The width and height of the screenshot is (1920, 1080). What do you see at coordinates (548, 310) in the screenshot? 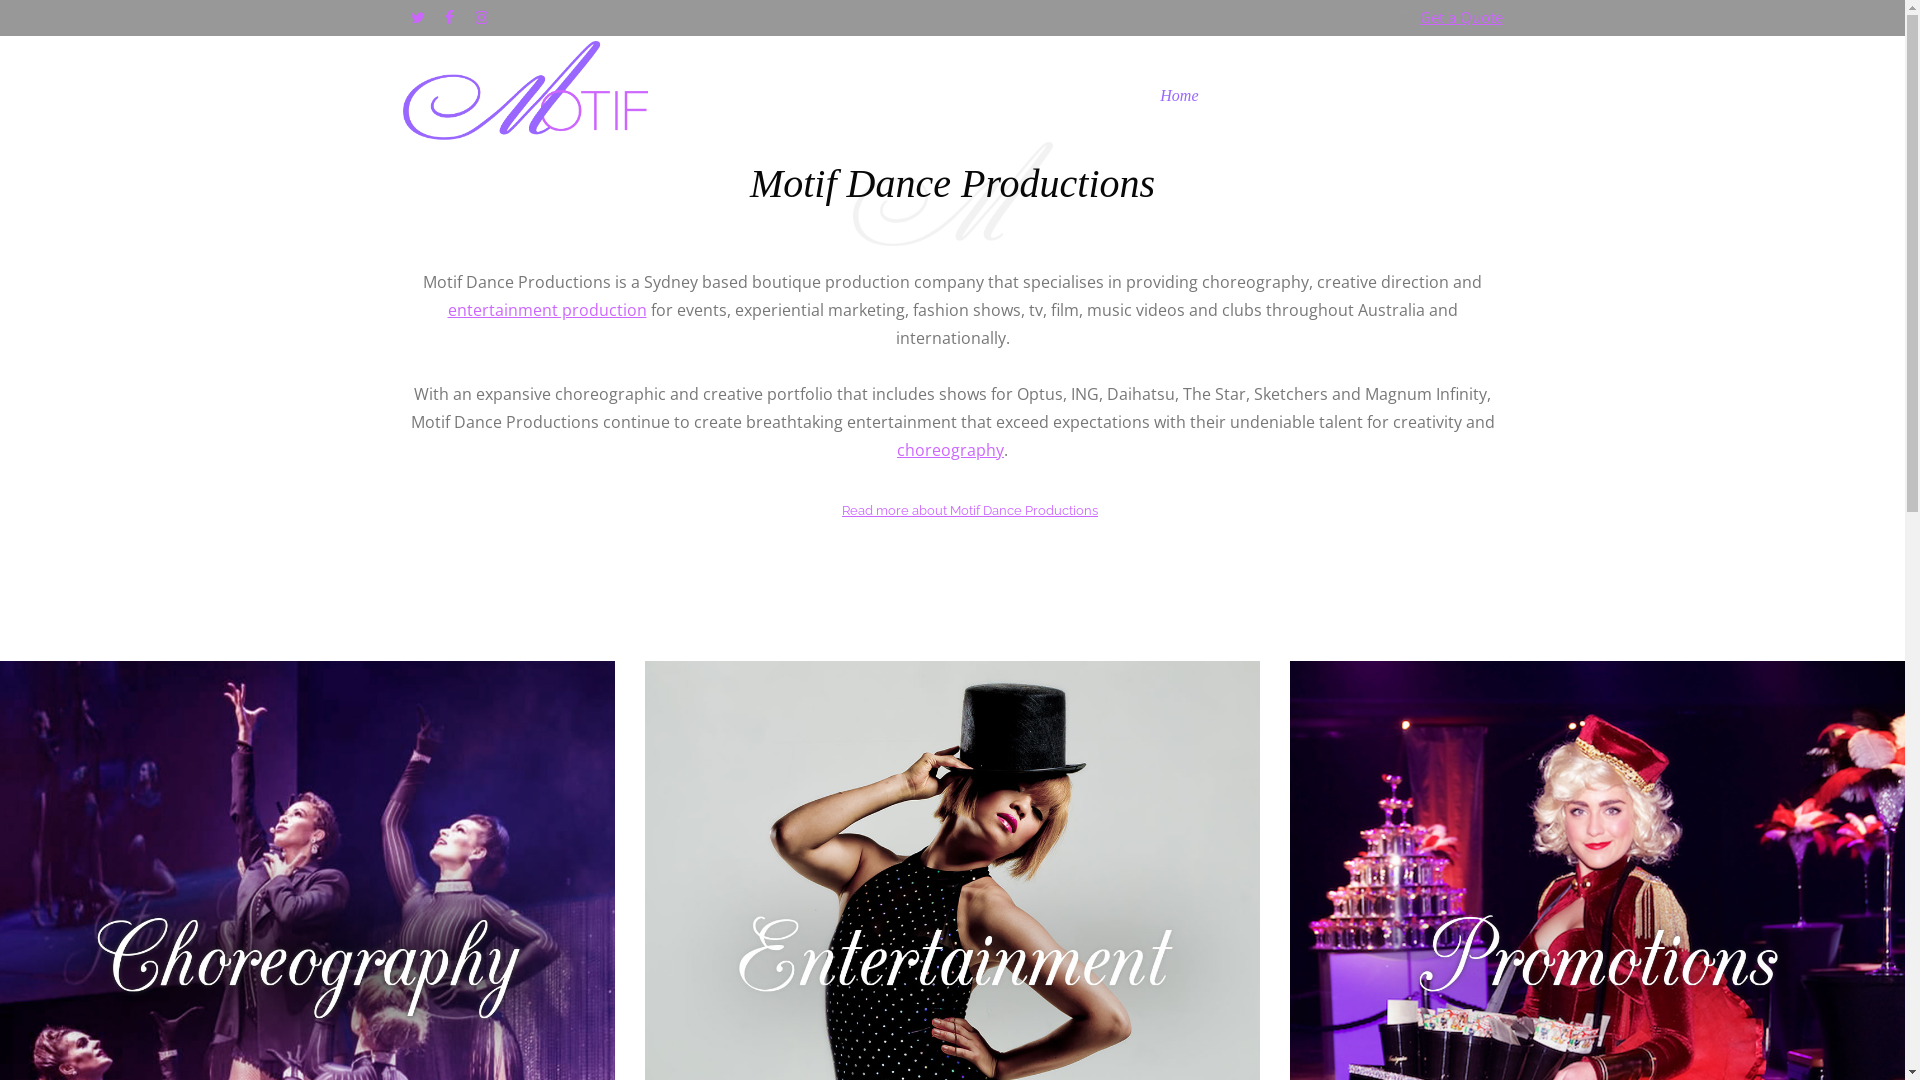
I see `entertainment production` at bounding box center [548, 310].